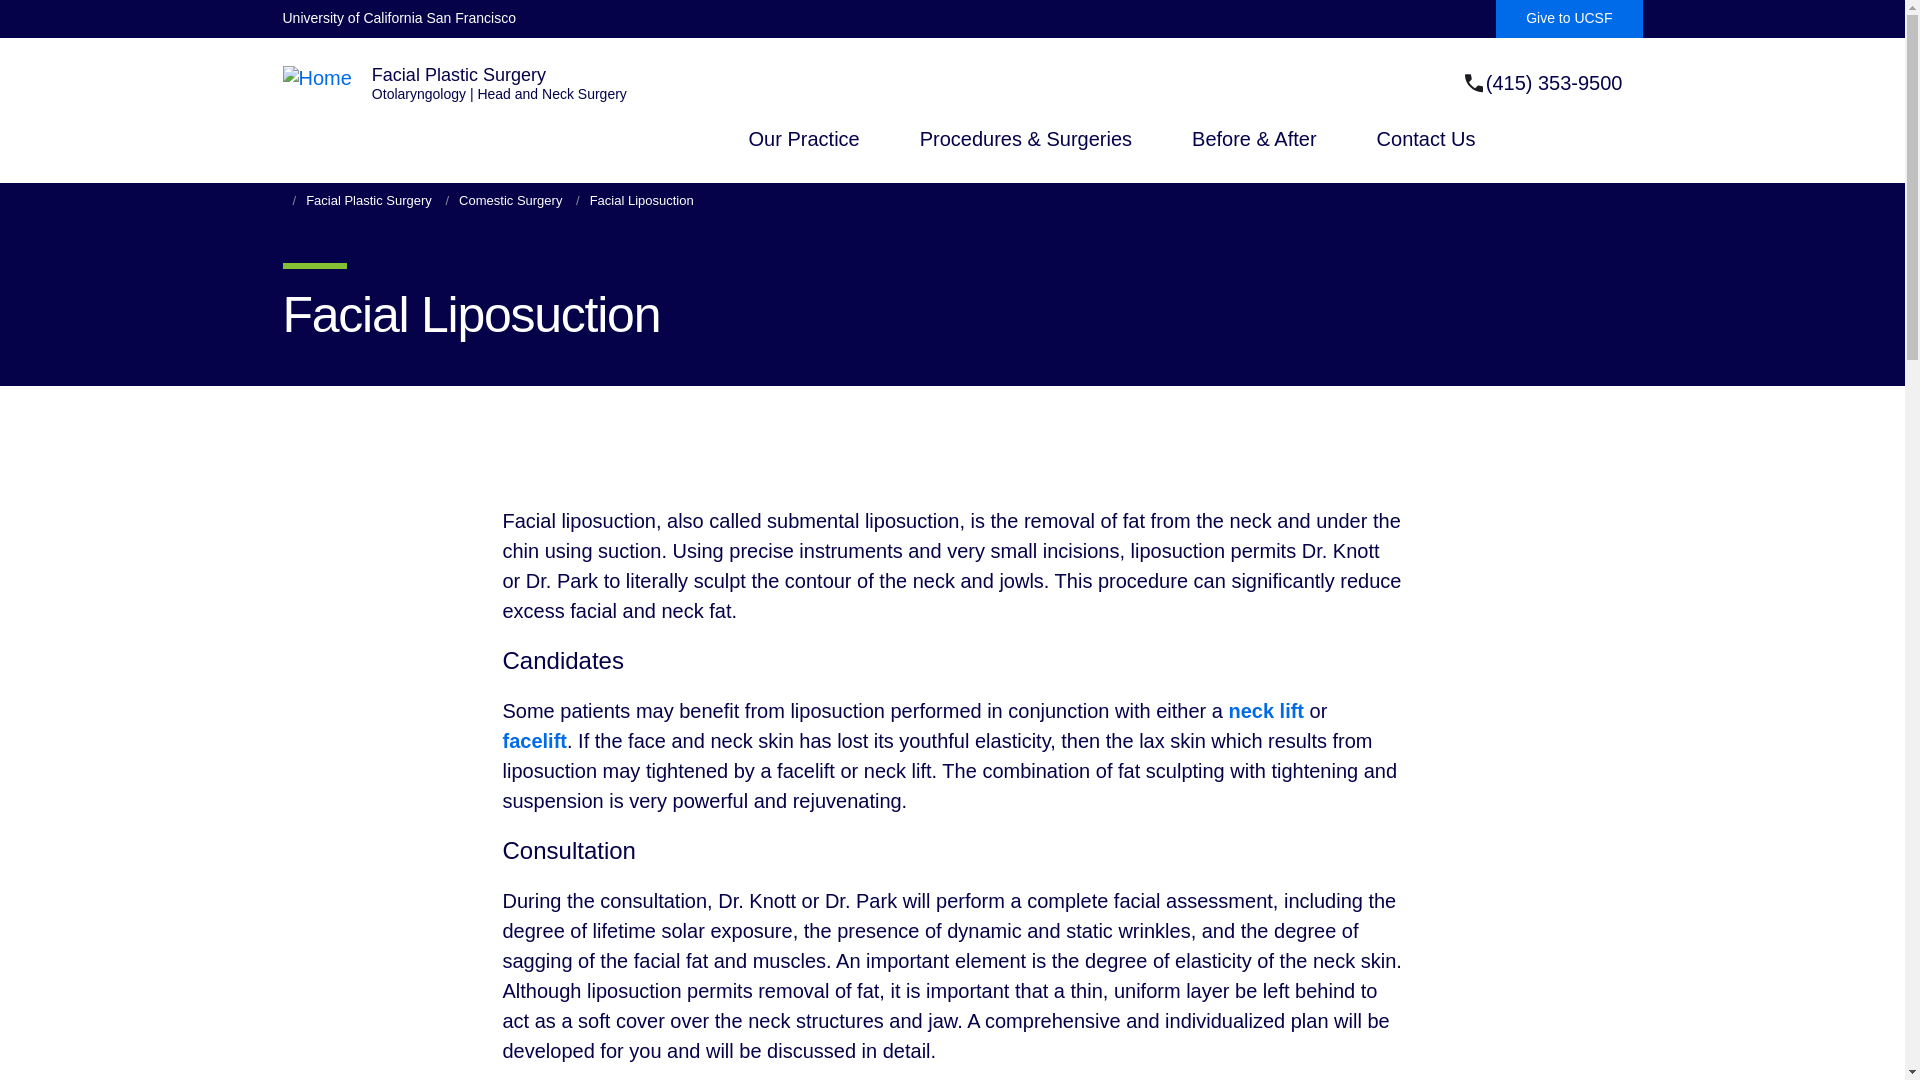  I want to click on Give to UCSF, so click(1568, 18).